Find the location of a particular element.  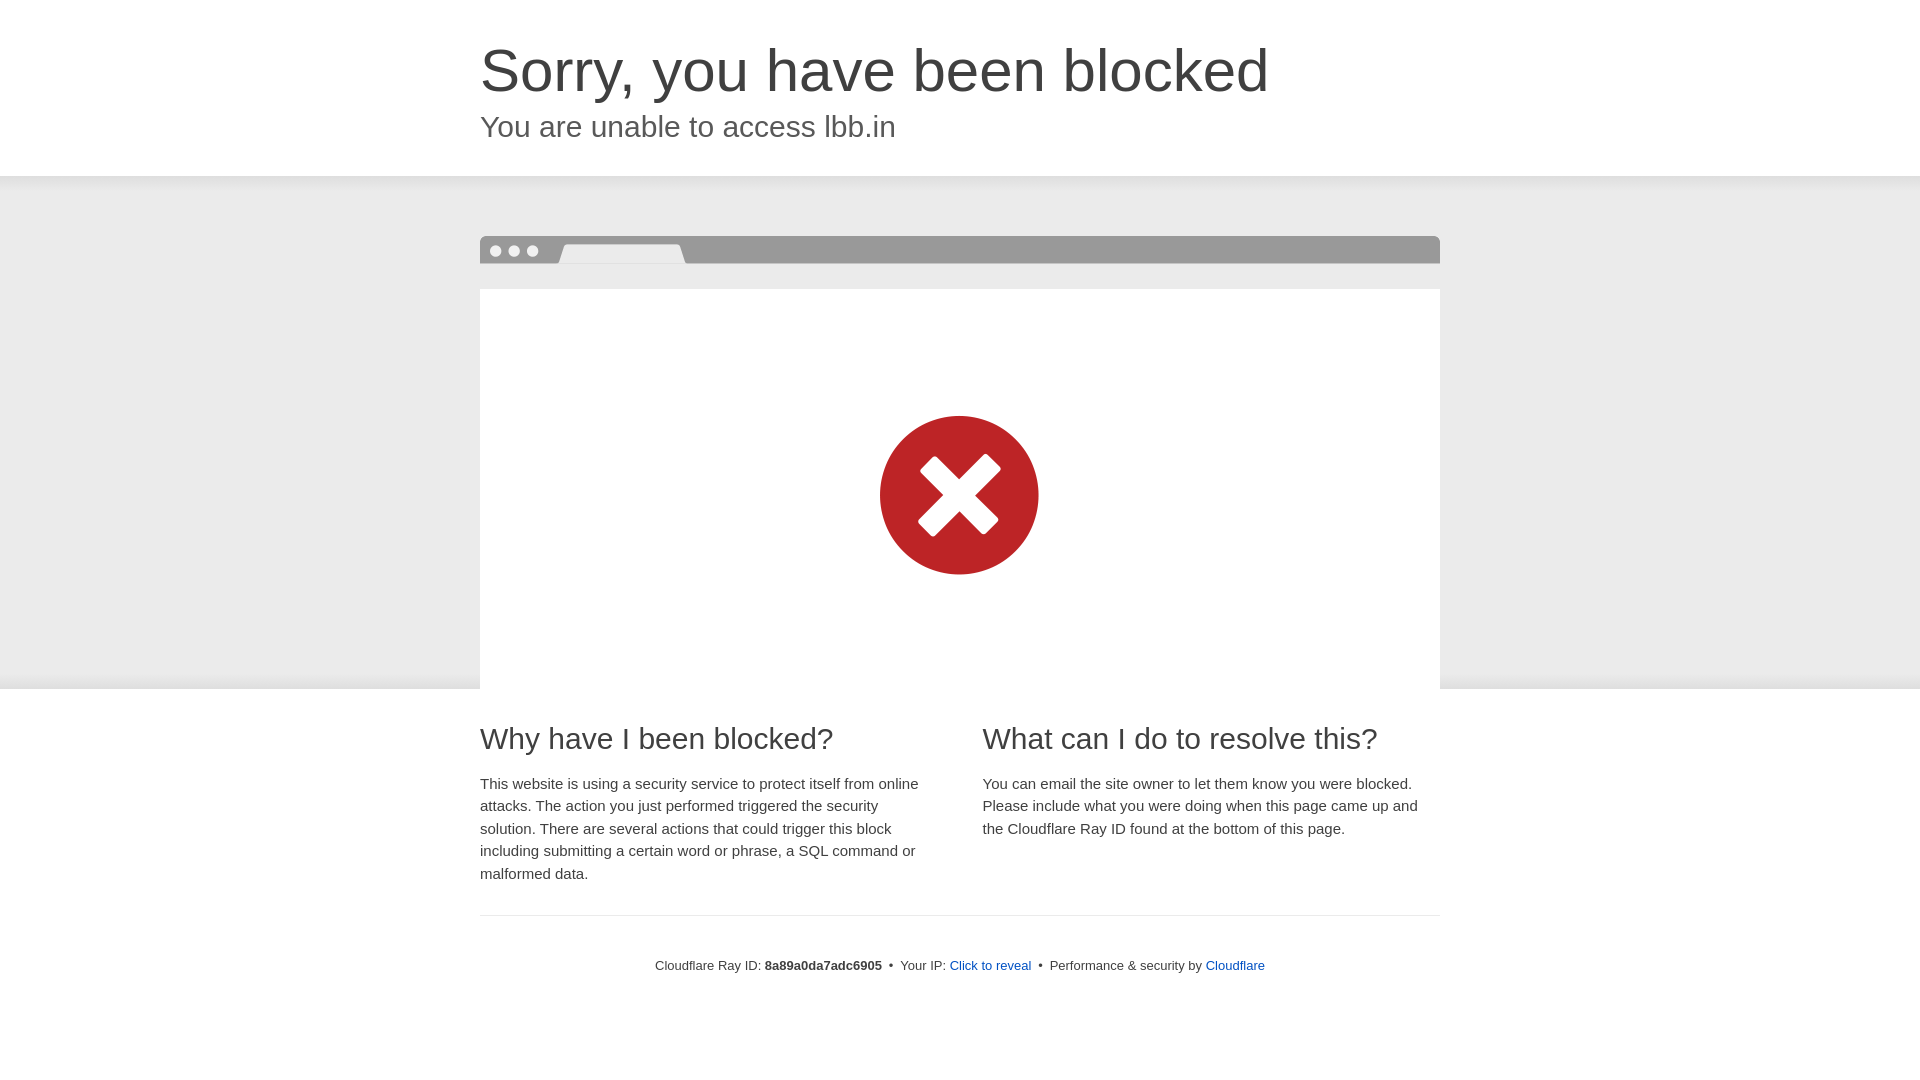

Cloudflare is located at coordinates (1235, 965).